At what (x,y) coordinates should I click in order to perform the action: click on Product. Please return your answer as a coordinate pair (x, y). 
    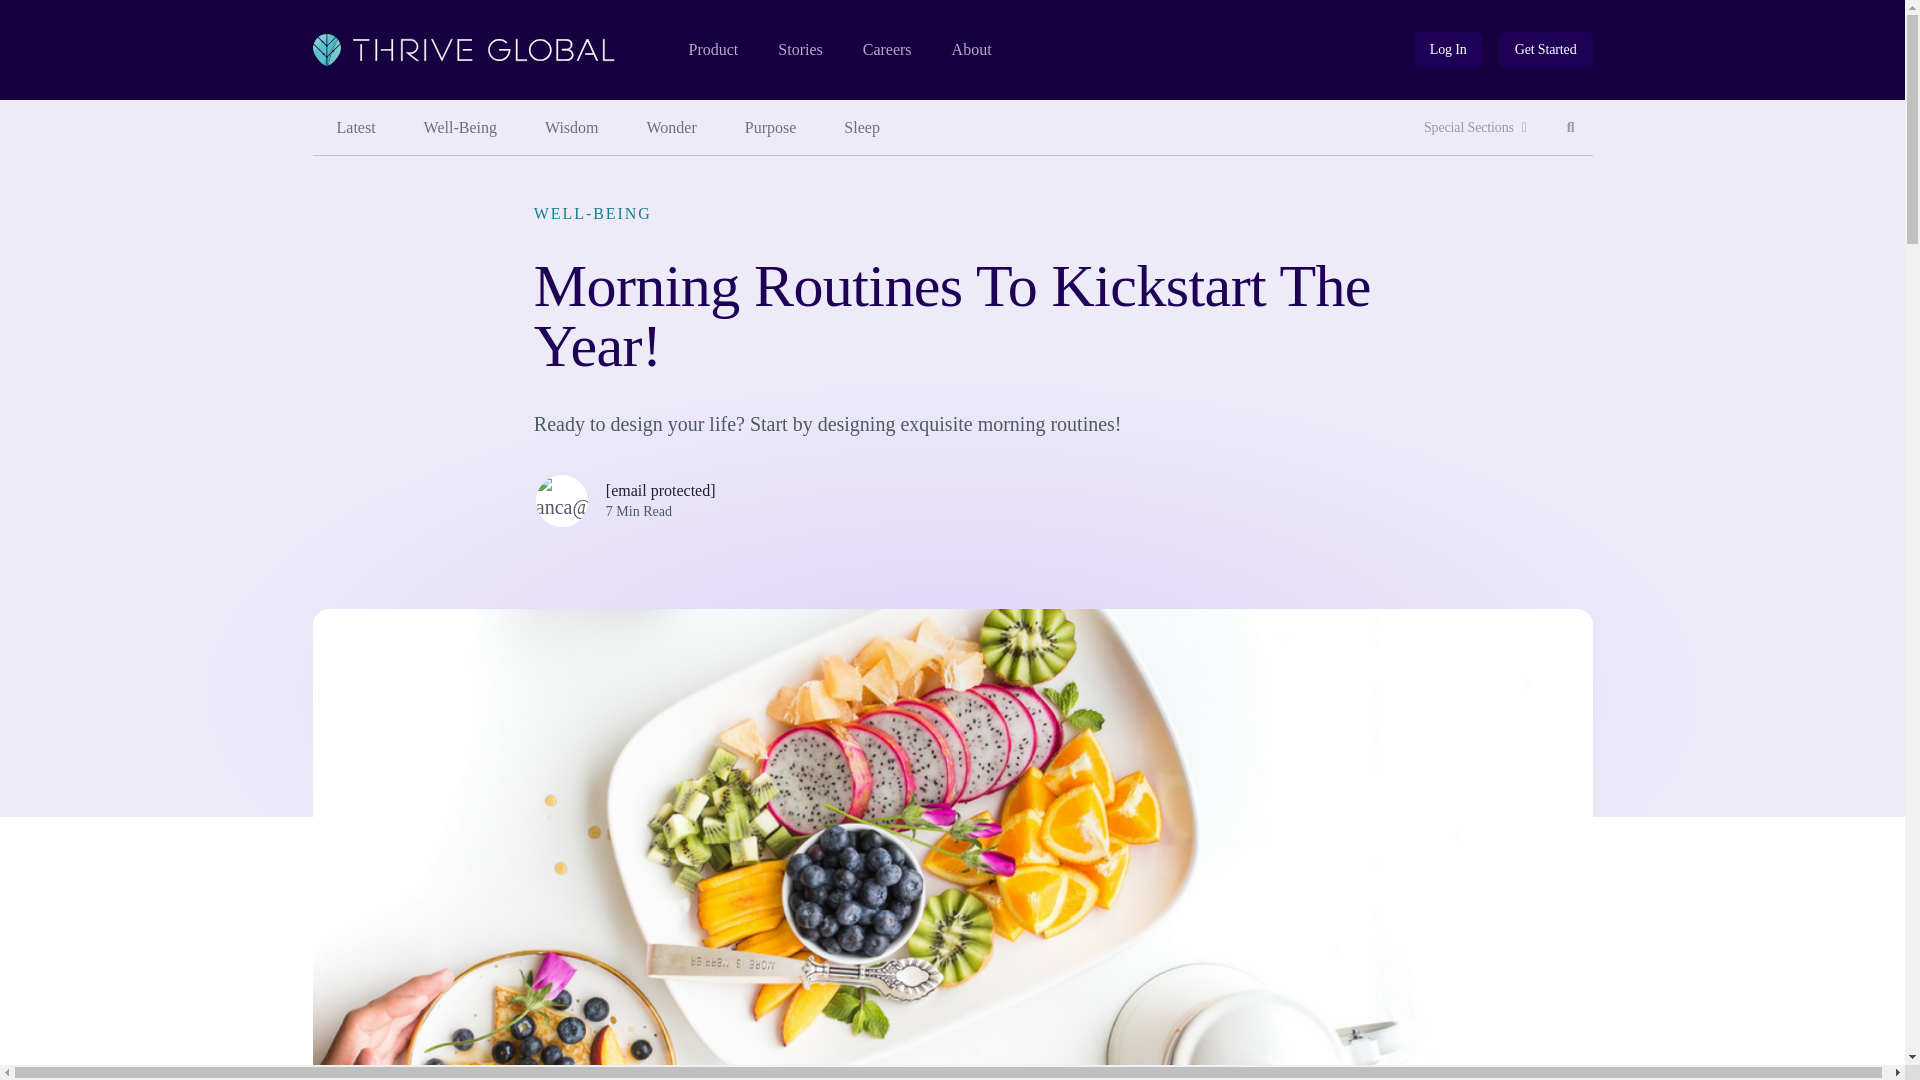
    Looking at the image, I should click on (712, 50).